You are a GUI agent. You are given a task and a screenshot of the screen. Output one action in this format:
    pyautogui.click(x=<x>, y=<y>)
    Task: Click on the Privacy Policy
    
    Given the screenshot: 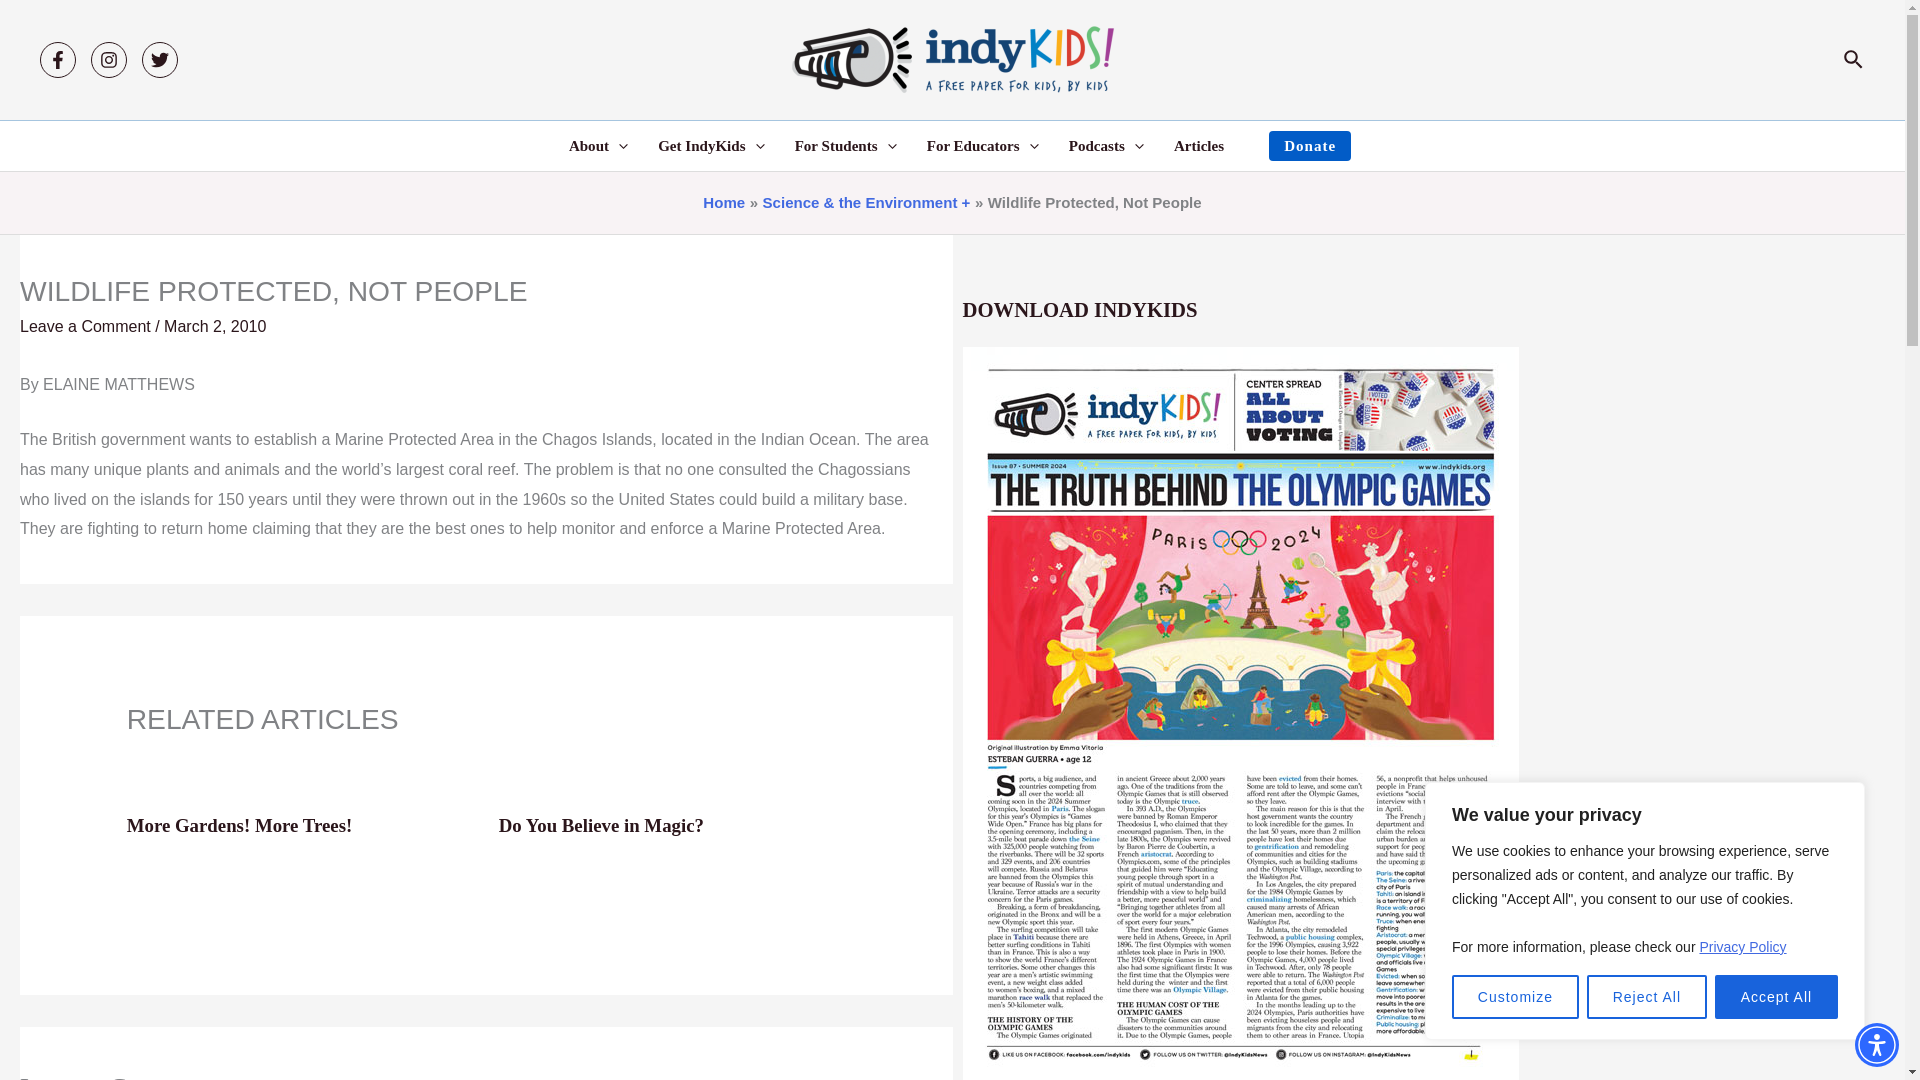 What is the action you would take?
    pyautogui.click(x=1742, y=946)
    